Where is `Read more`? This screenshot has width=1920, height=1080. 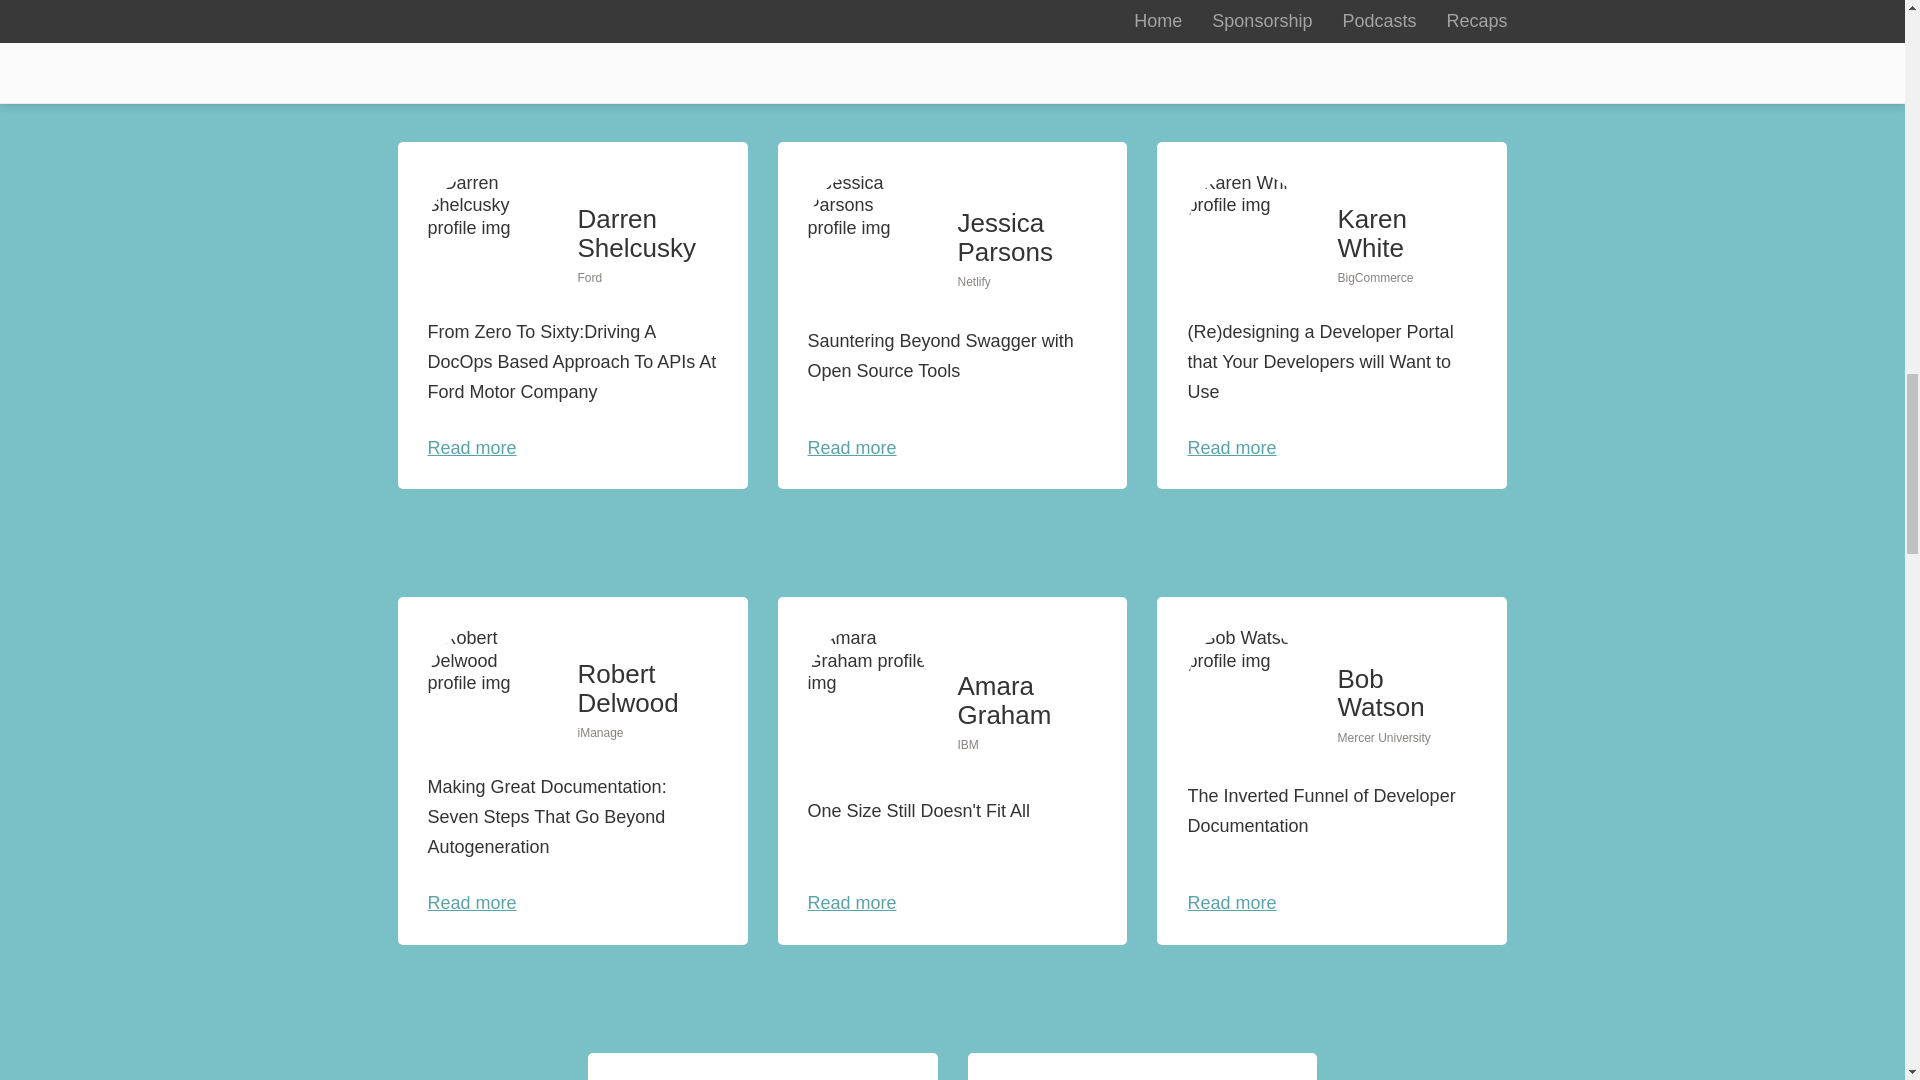
Read more is located at coordinates (852, 902).